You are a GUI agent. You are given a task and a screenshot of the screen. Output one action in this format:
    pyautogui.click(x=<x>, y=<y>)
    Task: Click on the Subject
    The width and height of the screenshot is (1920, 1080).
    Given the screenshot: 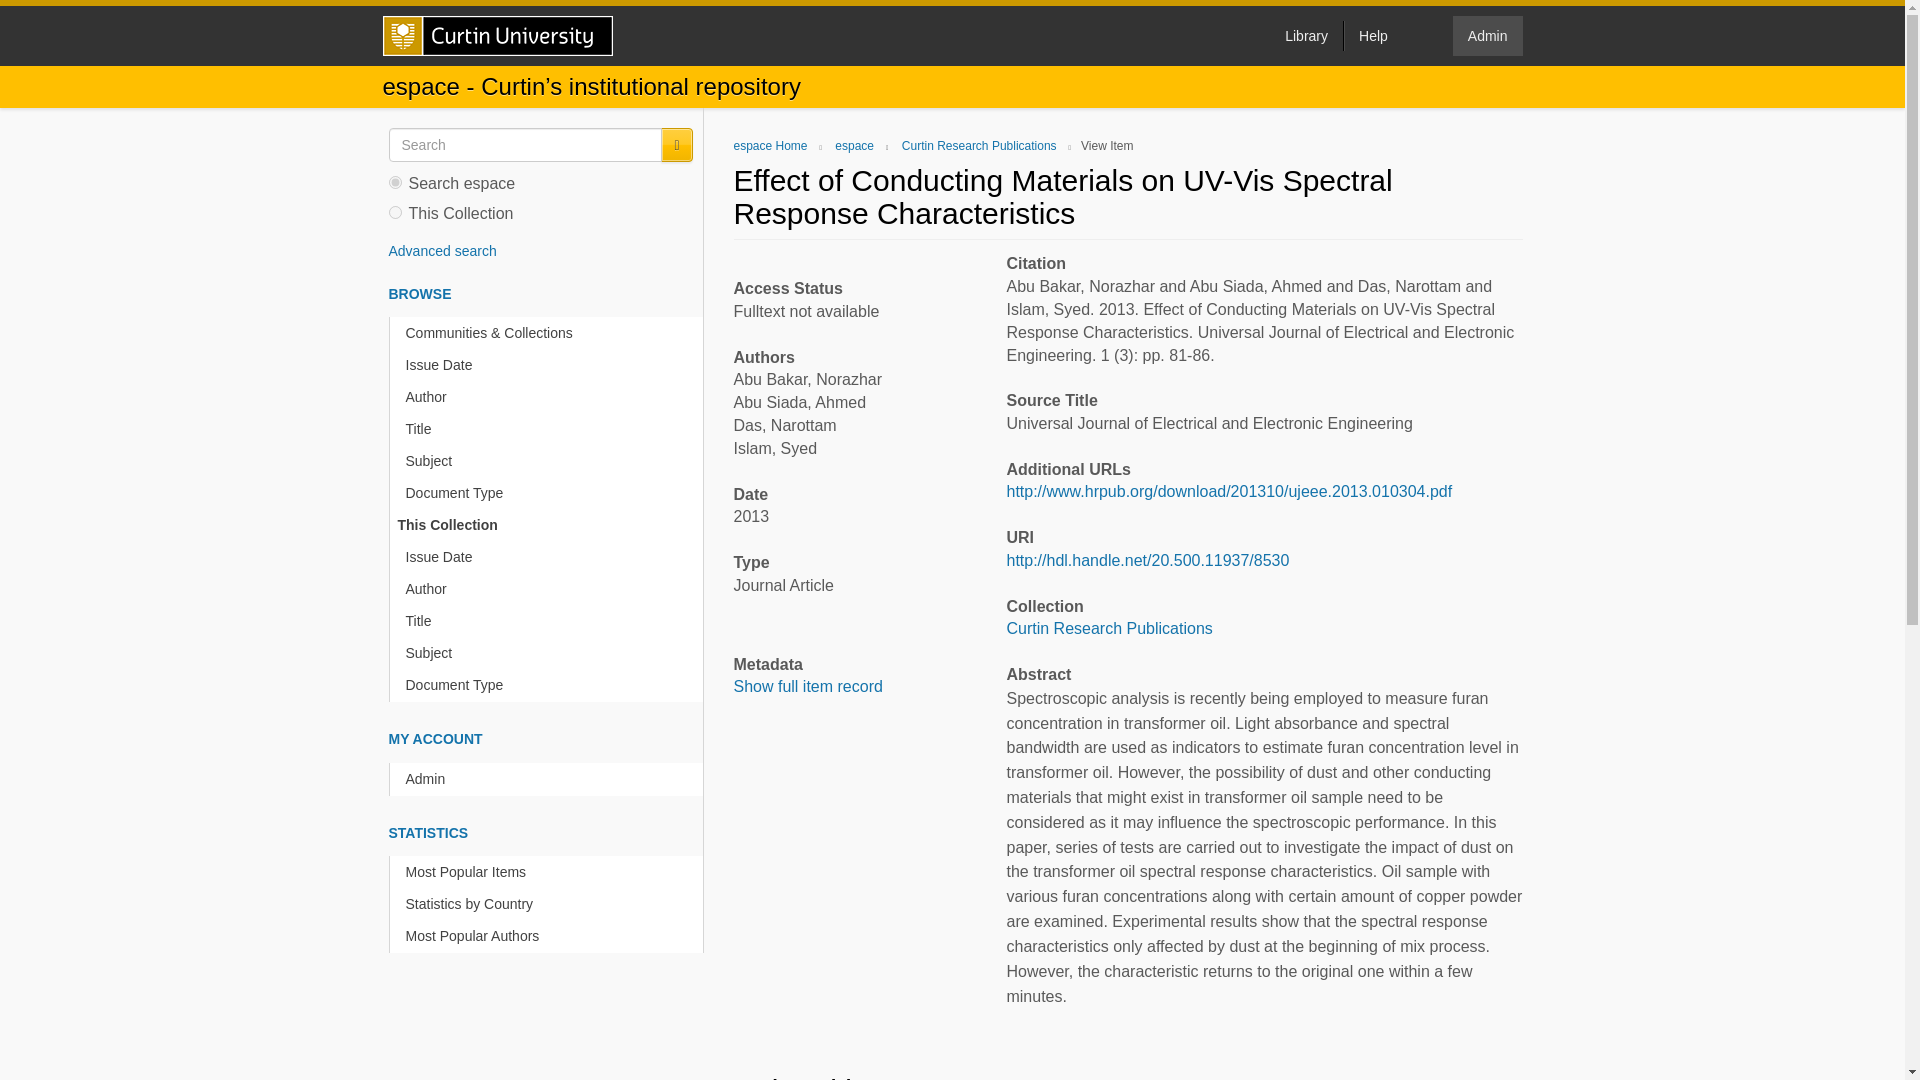 What is the action you would take?
    pyautogui.click(x=550, y=461)
    